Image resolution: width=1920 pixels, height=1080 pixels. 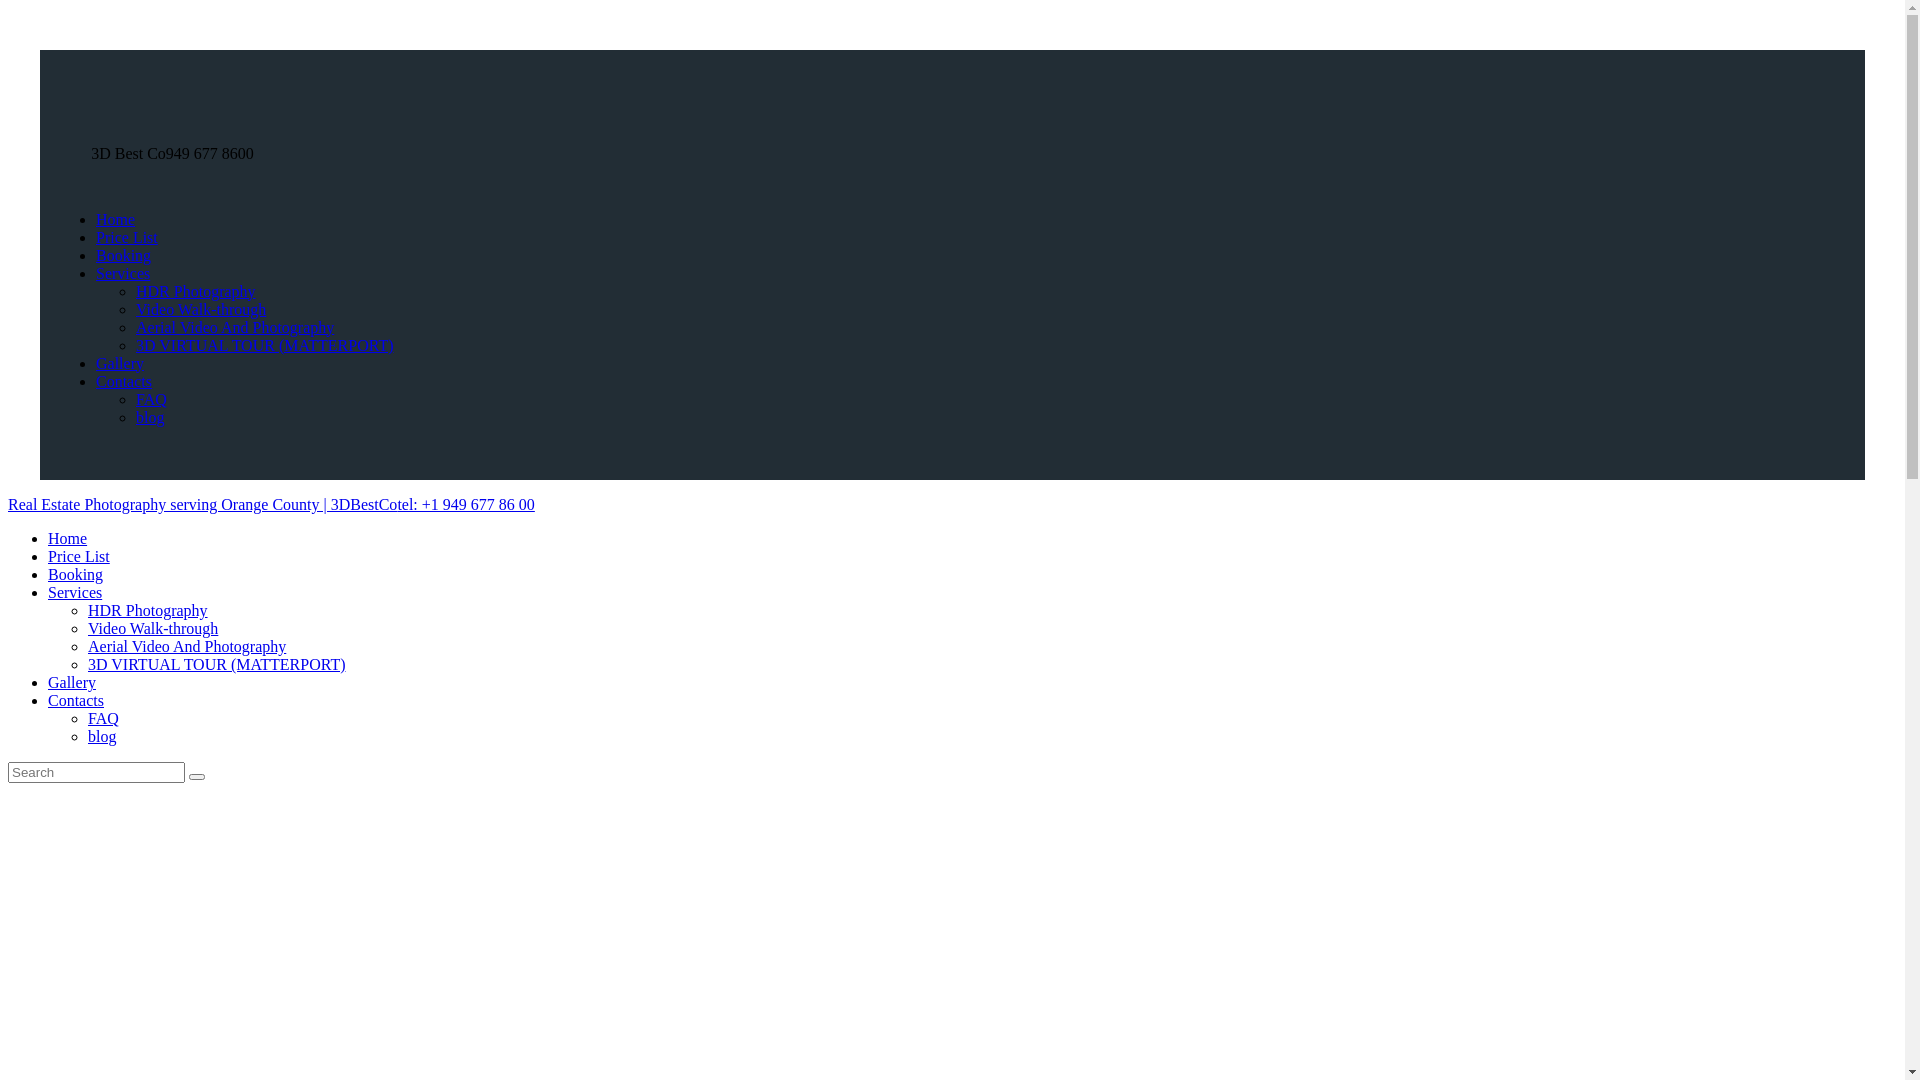 I want to click on Price List, so click(x=127, y=238).